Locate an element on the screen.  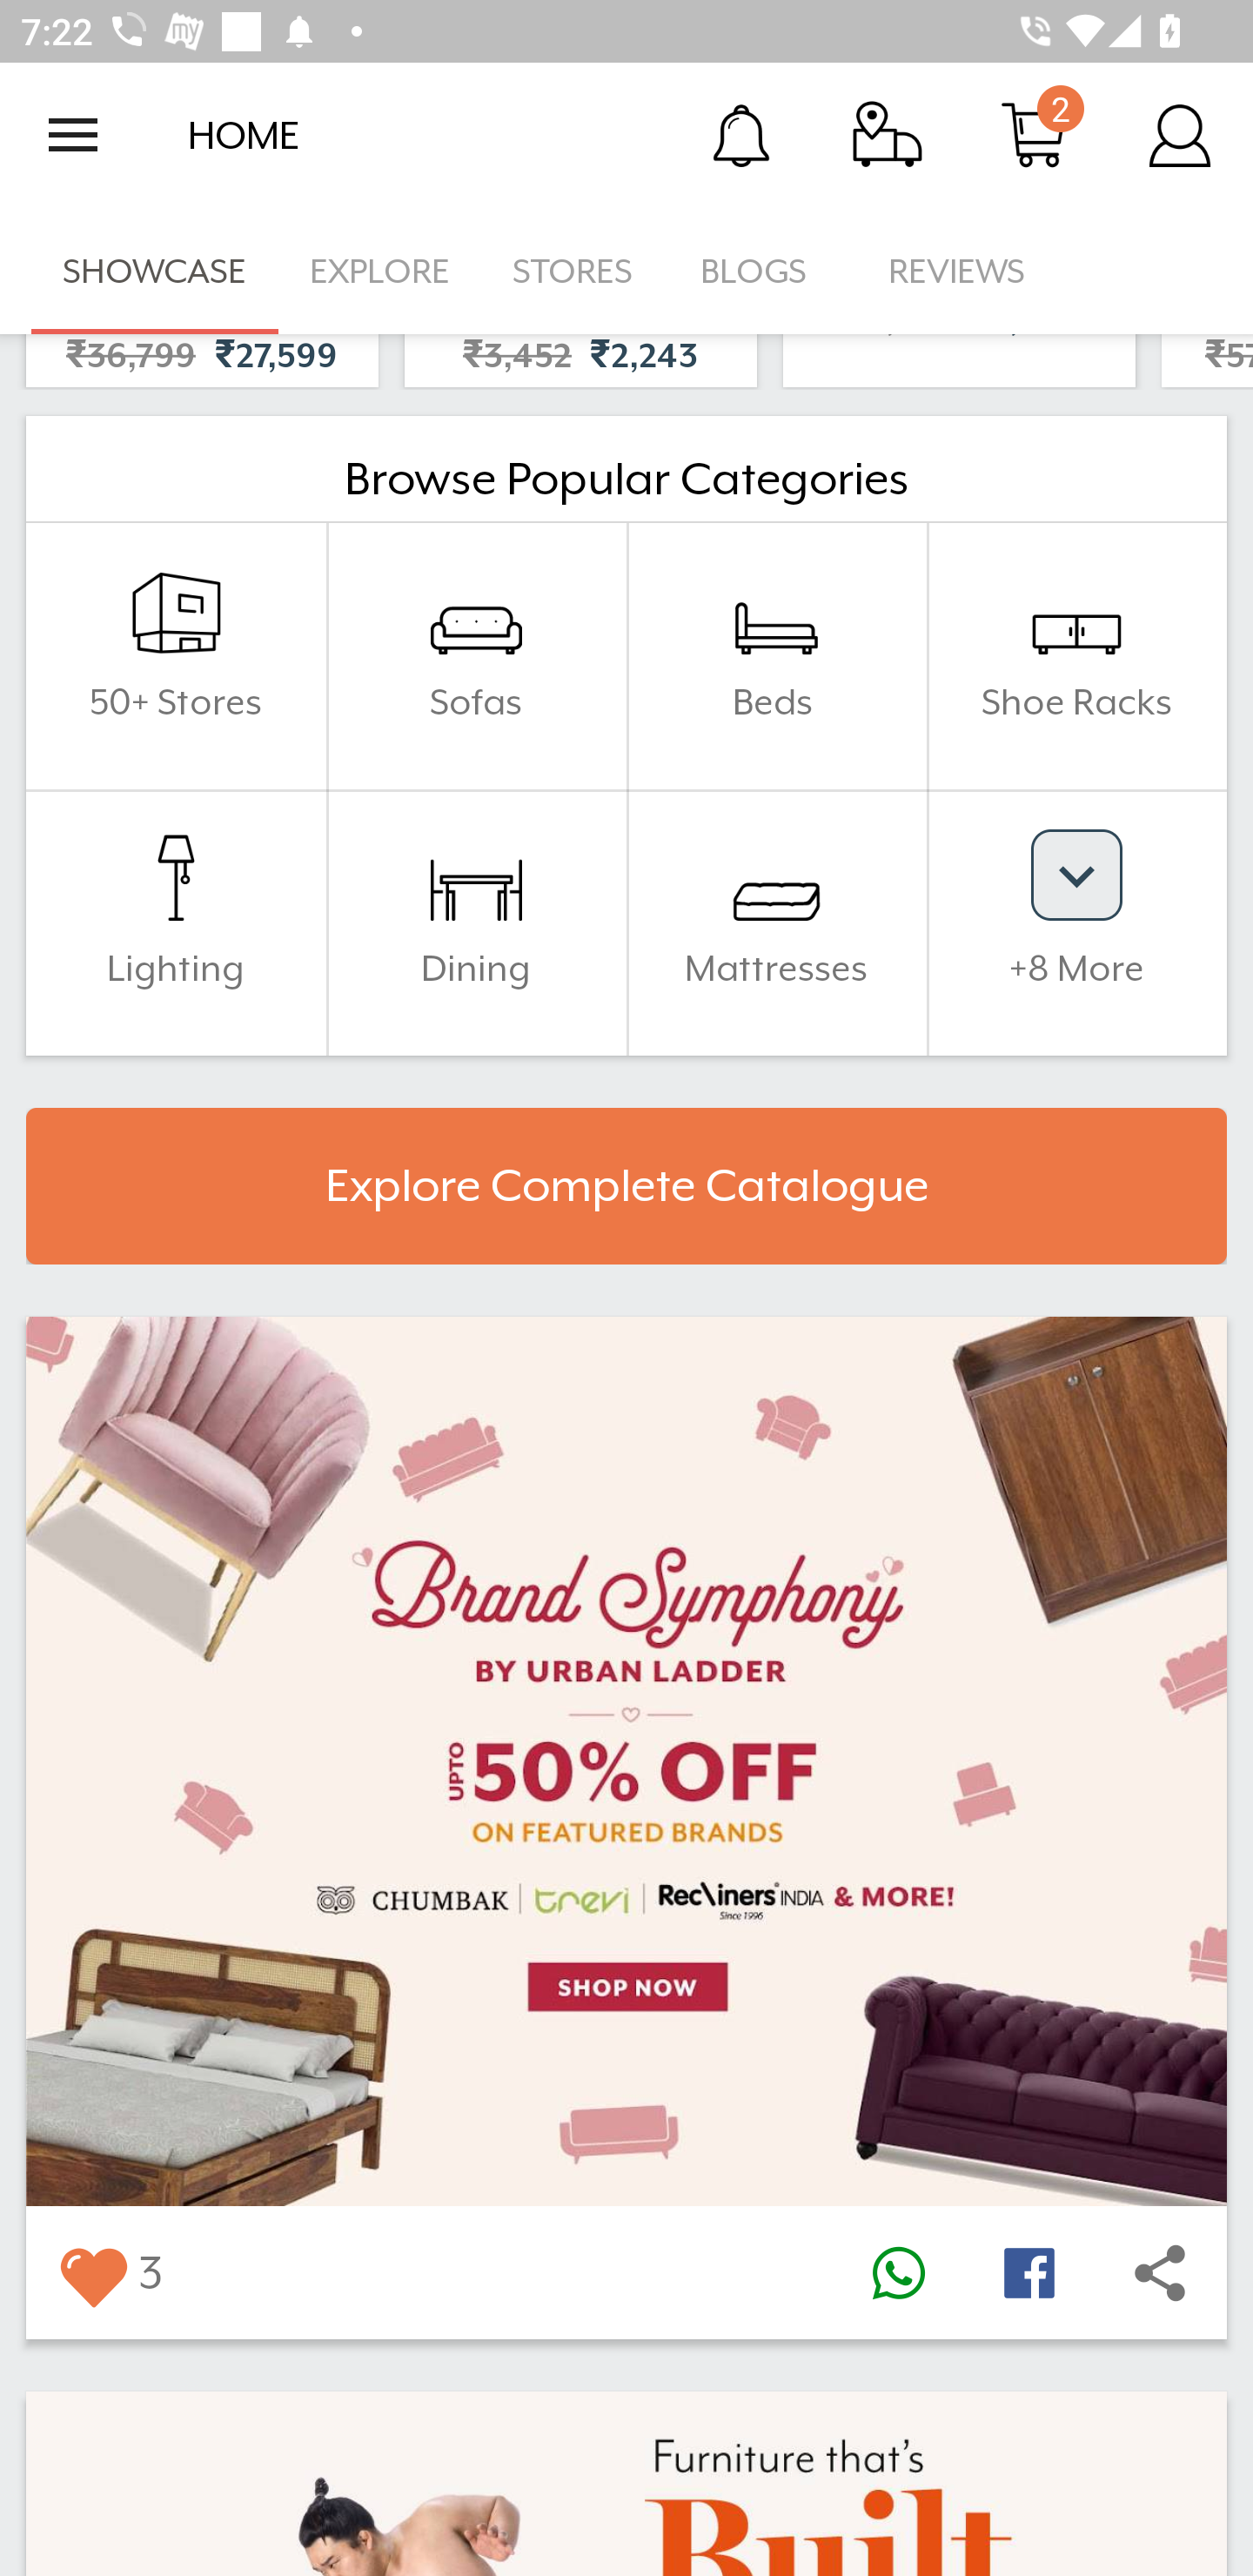
Shoe Racks is located at coordinates (1076, 654).